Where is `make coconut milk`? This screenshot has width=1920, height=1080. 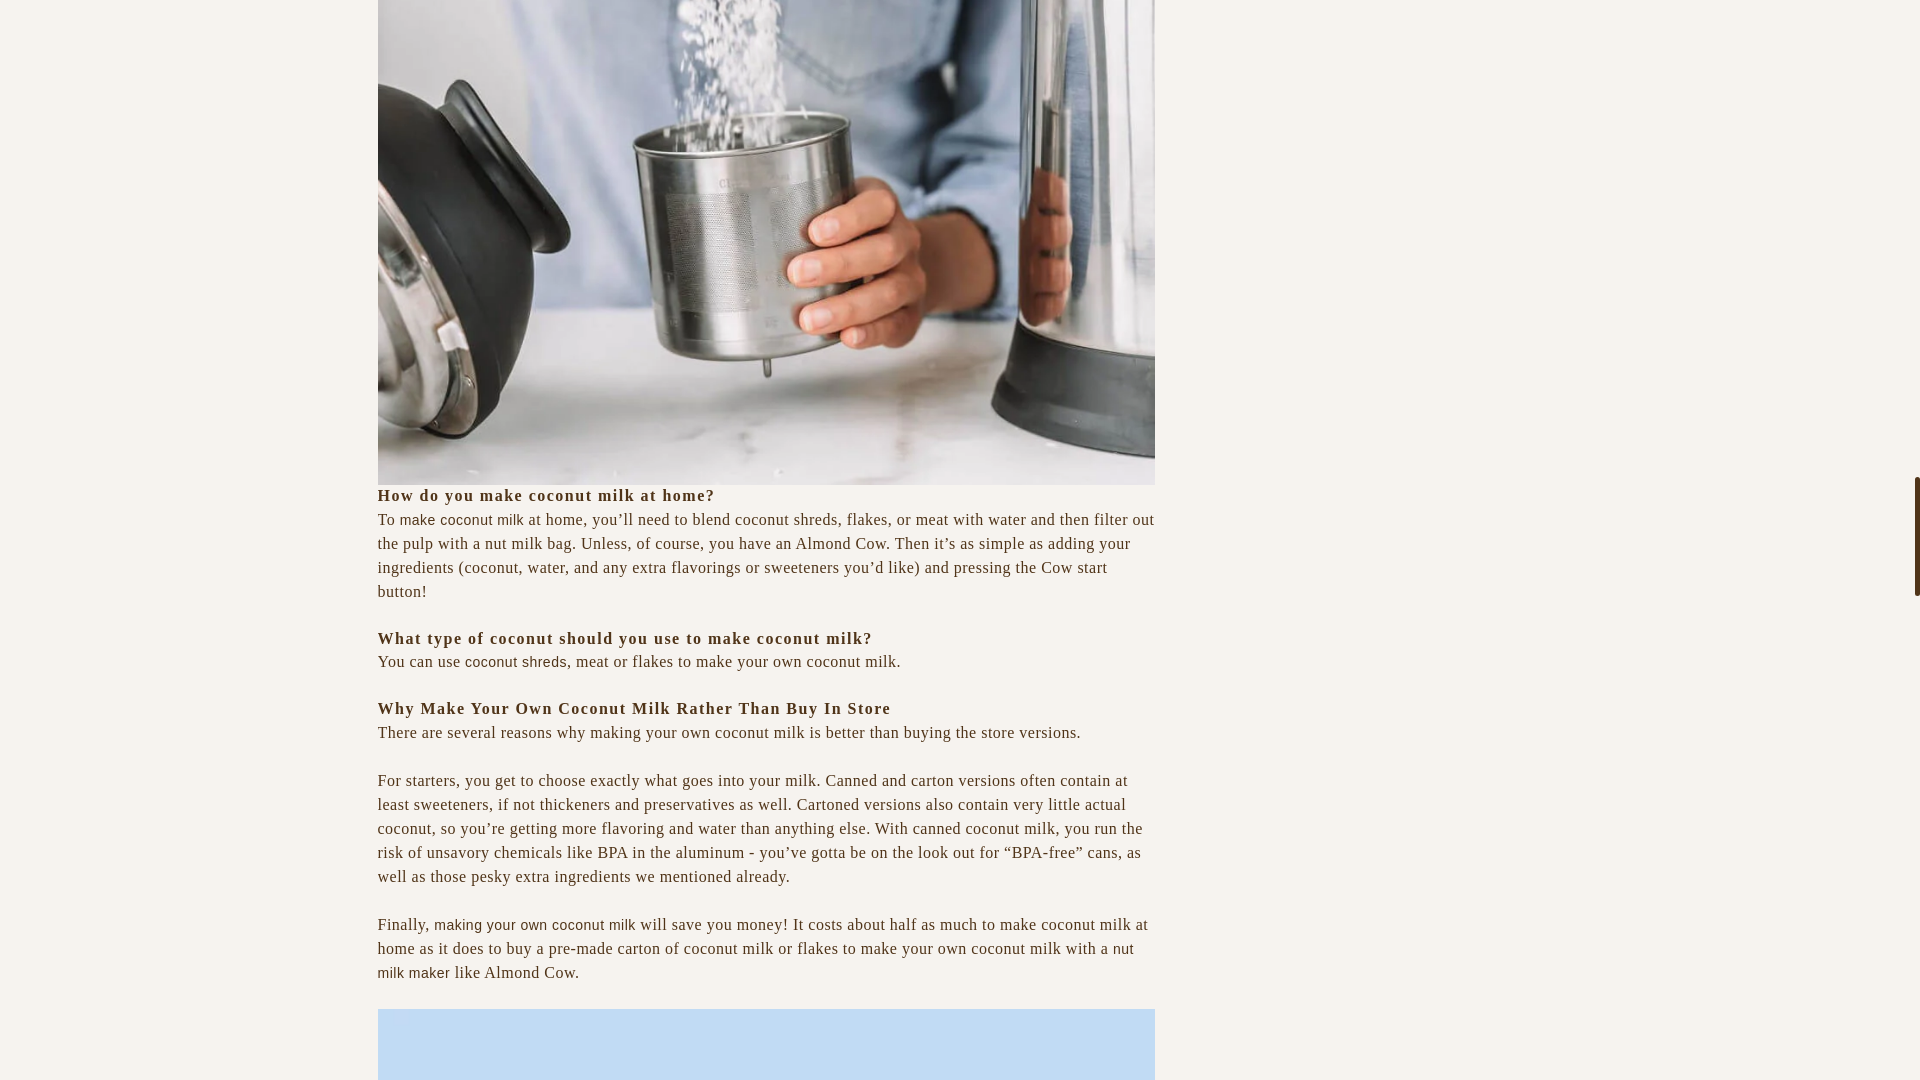 make coconut milk is located at coordinates (462, 520).